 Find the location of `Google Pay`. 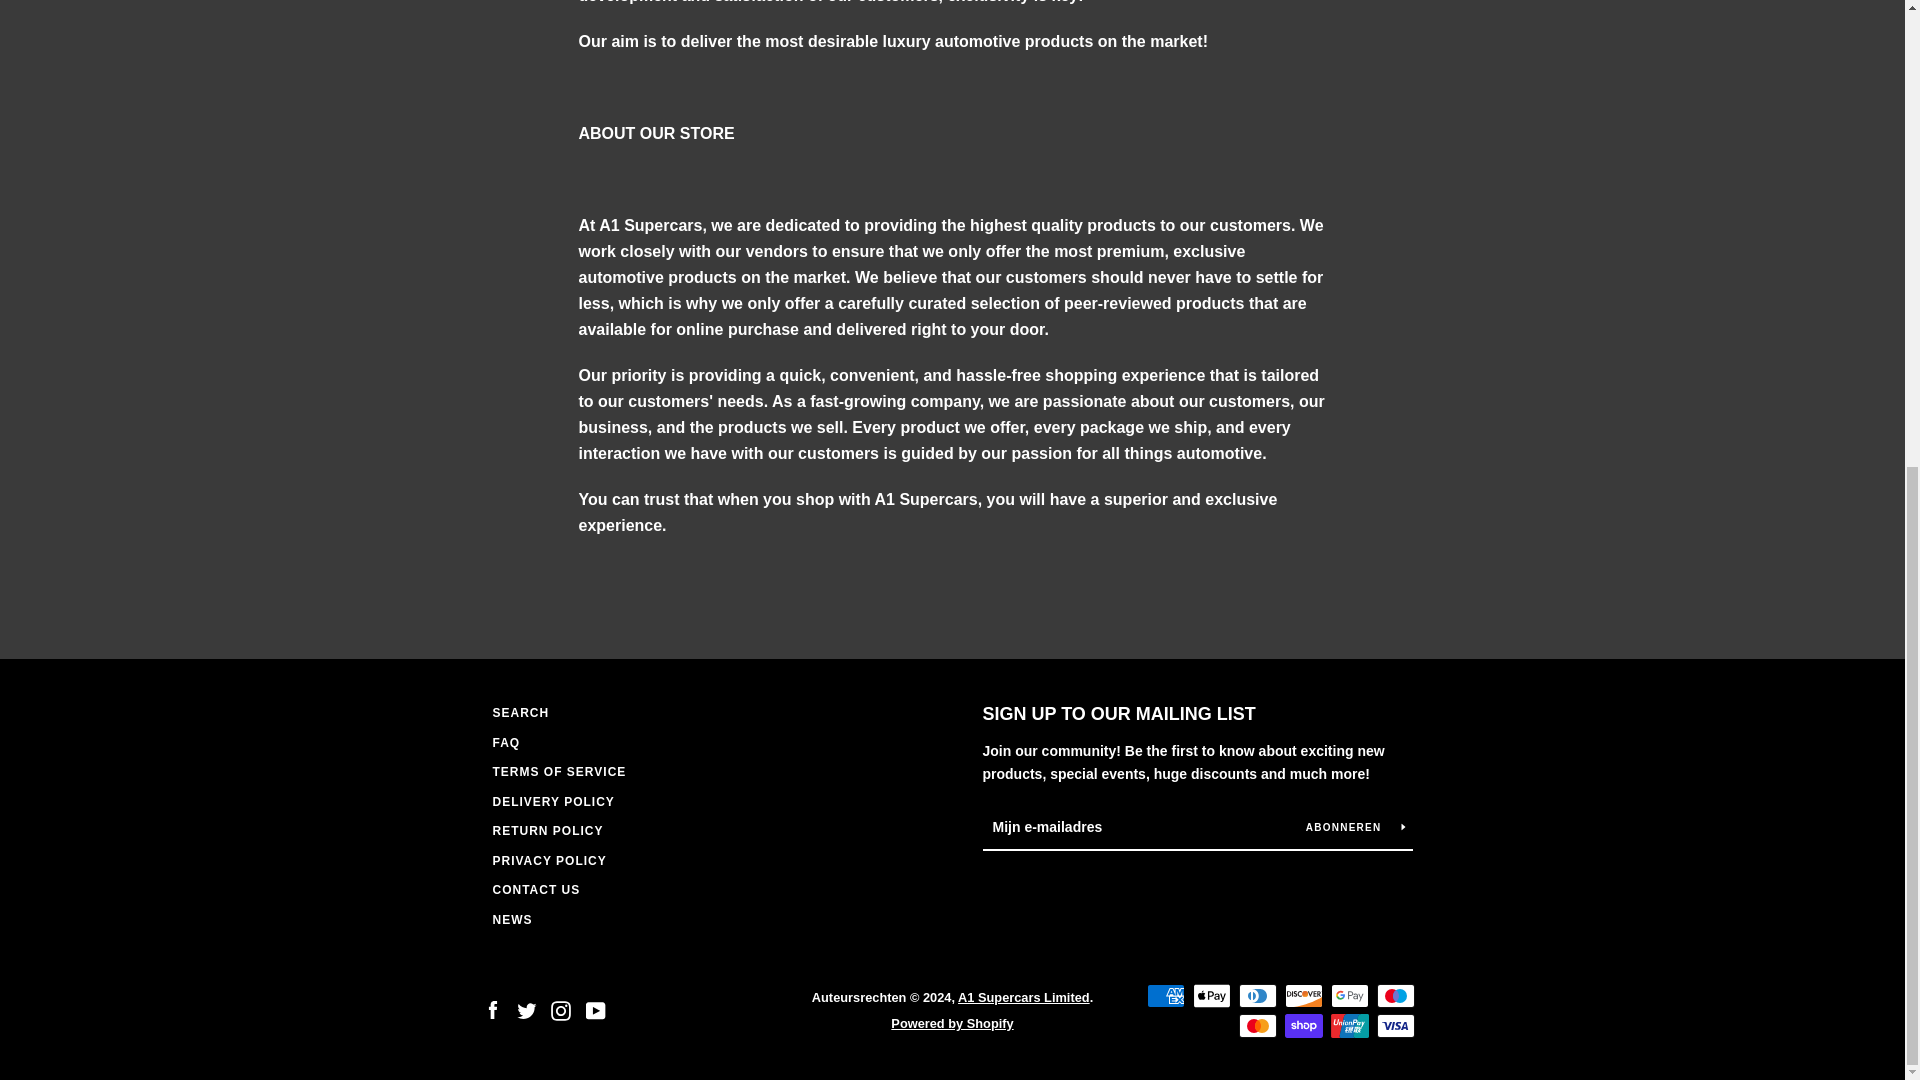

Google Pay is located at coordinates (1348, 179).